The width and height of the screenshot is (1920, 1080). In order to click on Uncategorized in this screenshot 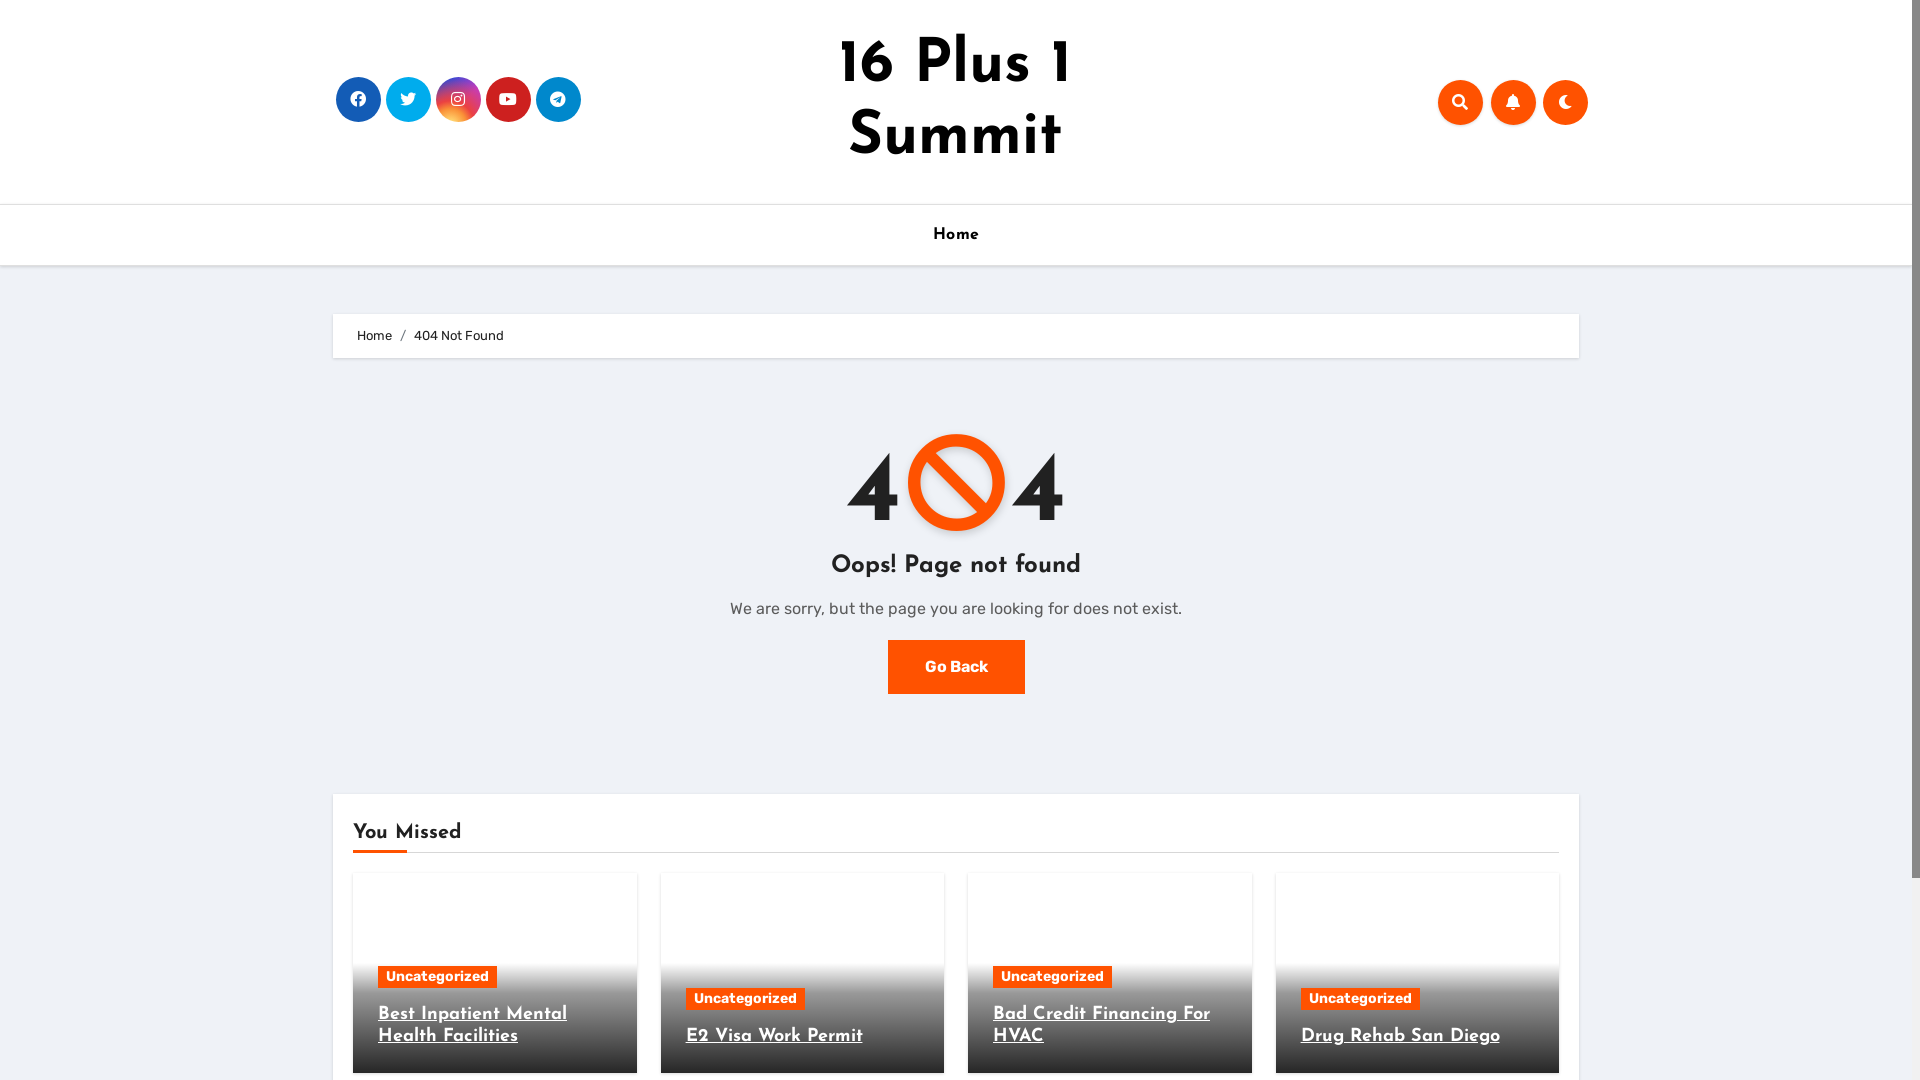, I will do `click(746, 999)`.